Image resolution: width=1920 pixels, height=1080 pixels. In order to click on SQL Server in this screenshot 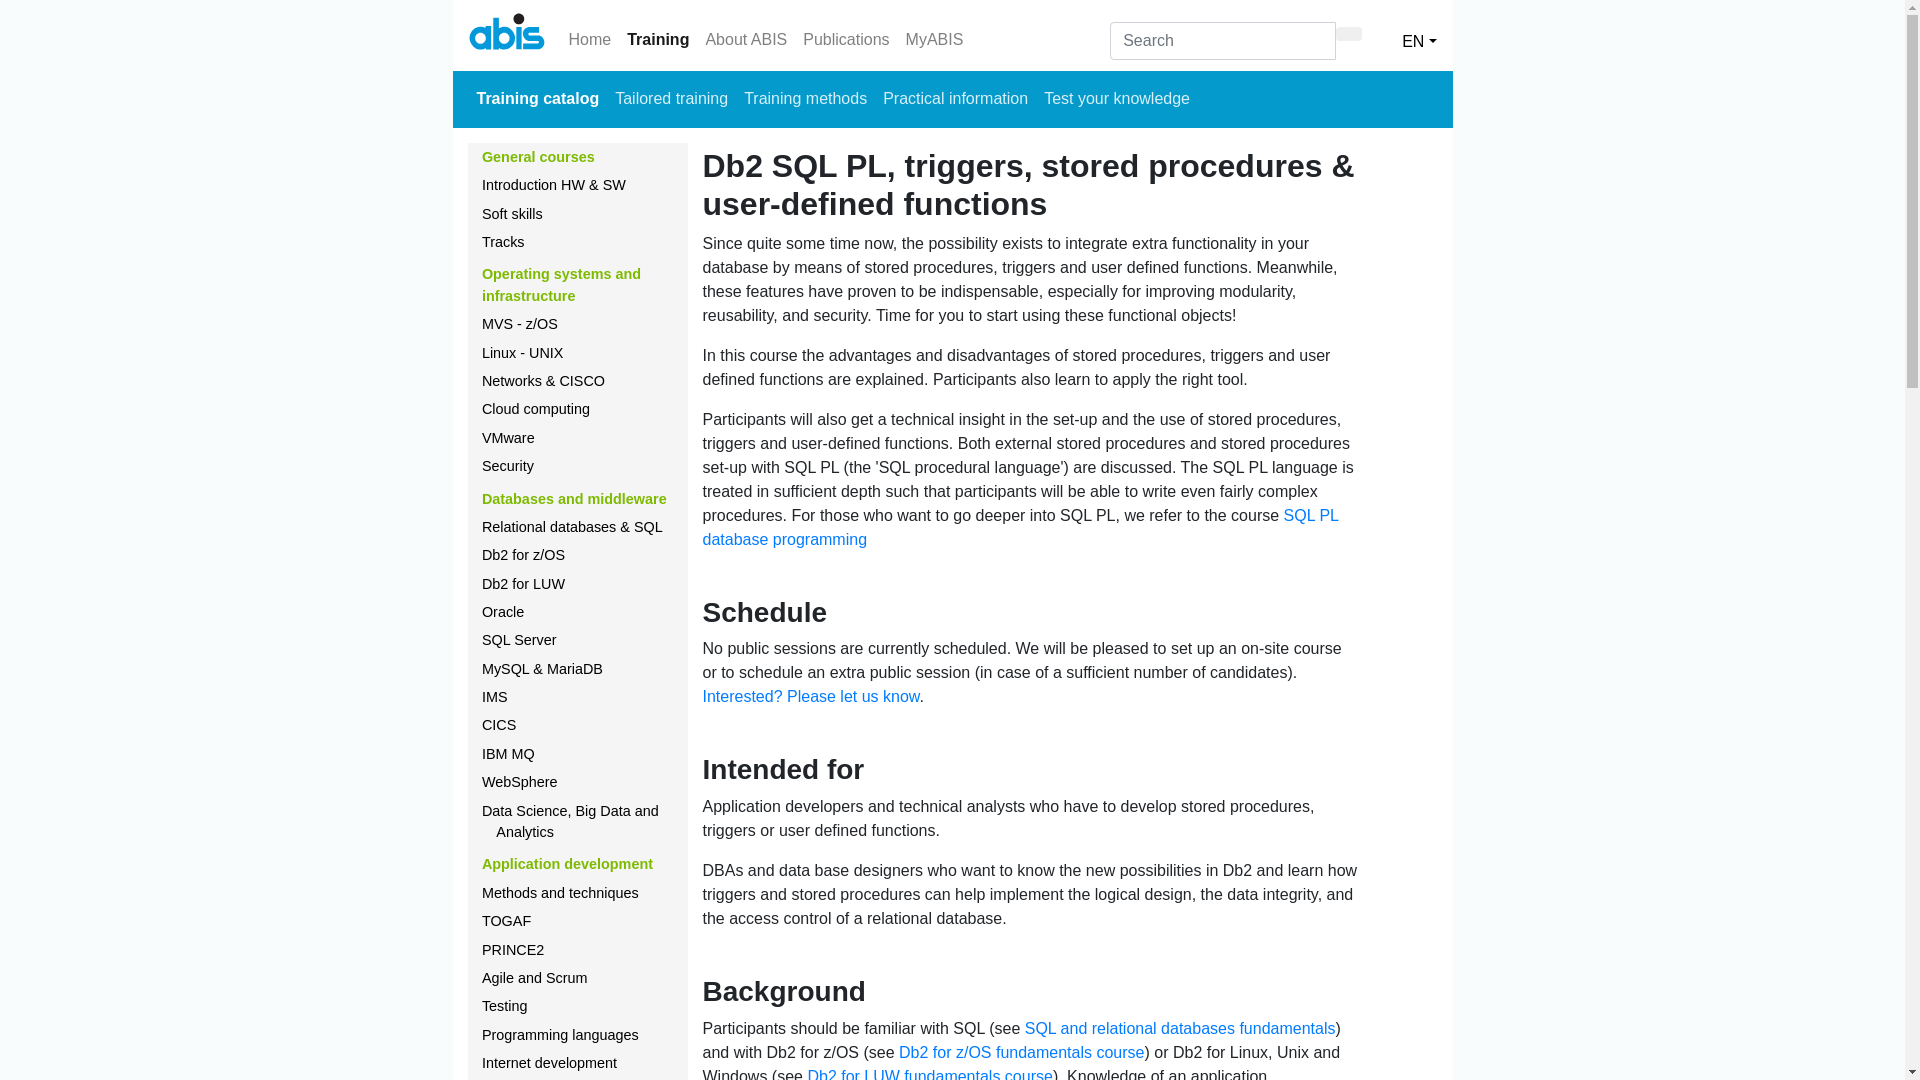, I will do `click(520, 640)`.